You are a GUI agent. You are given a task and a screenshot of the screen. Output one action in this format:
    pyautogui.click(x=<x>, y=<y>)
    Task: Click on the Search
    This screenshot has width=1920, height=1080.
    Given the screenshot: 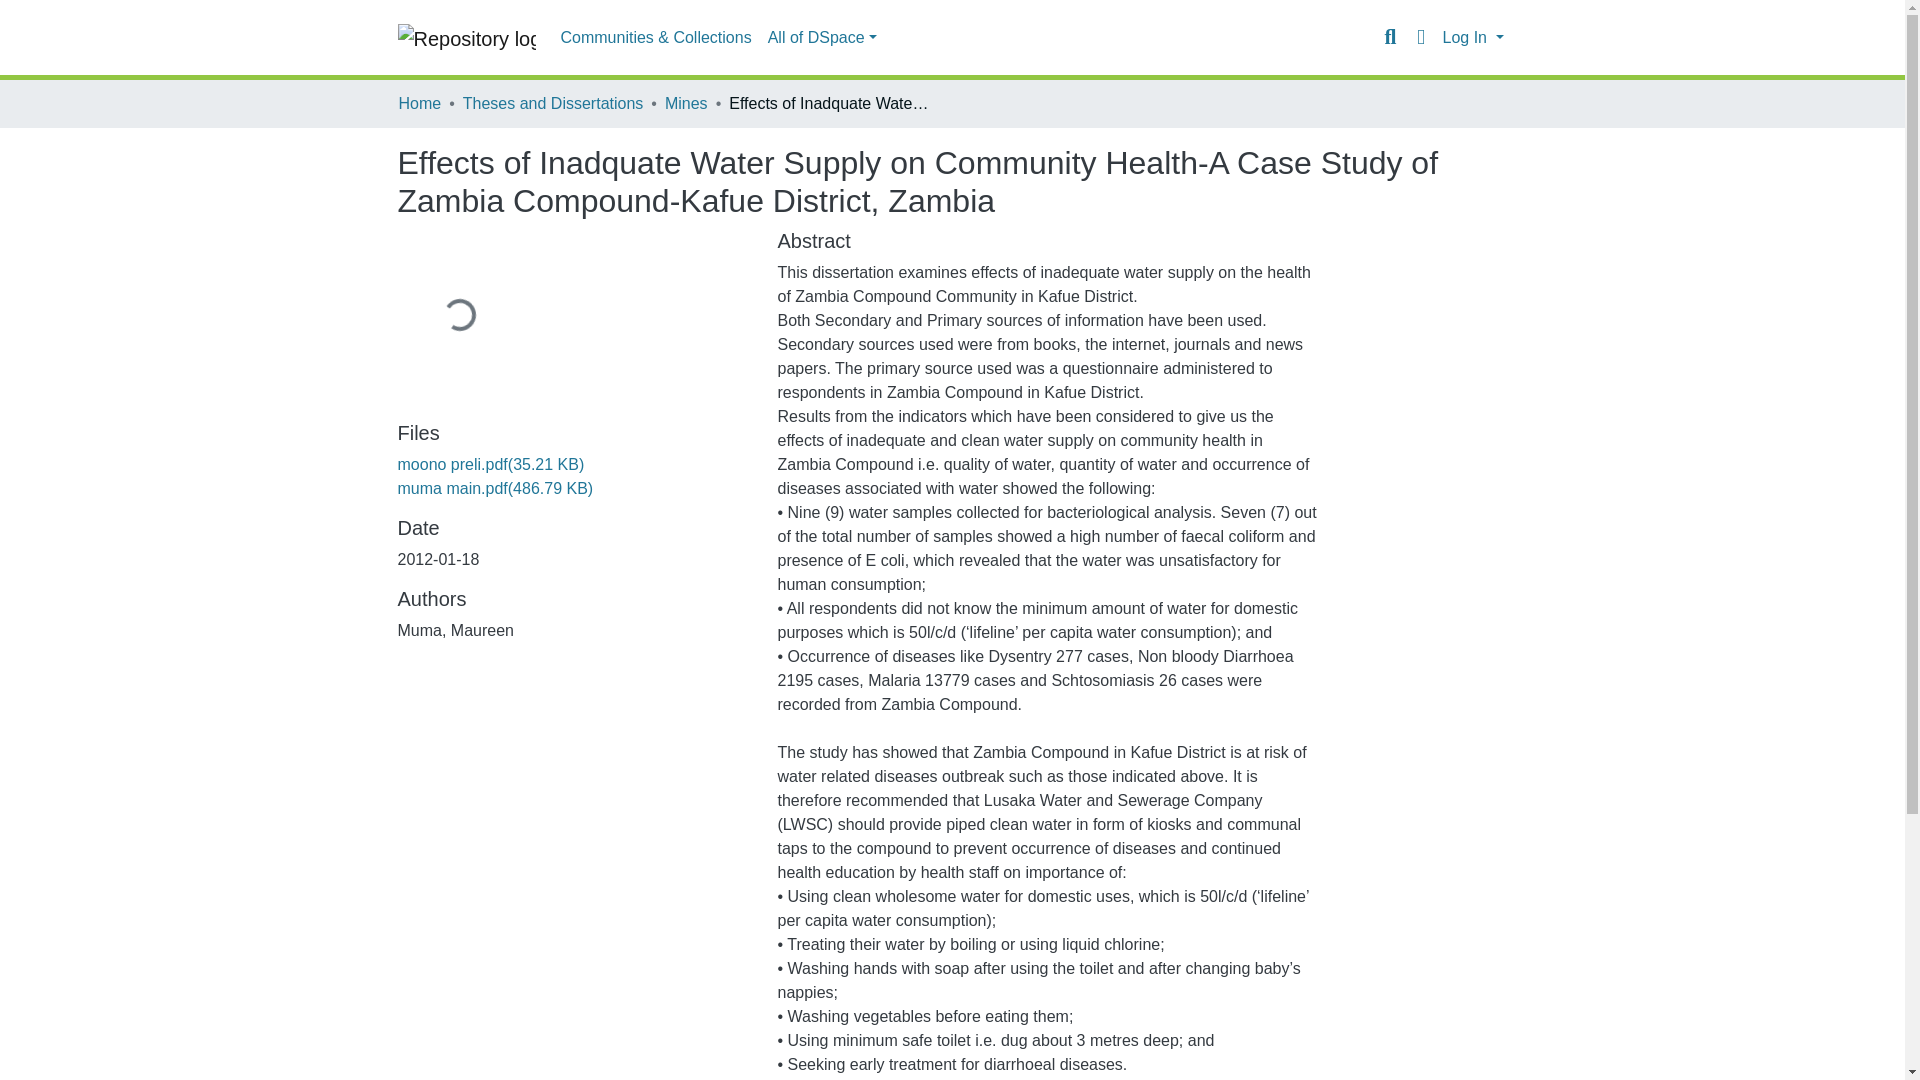 What is the action you would take?
    pyautogui.click(x=1390, y=37)
    